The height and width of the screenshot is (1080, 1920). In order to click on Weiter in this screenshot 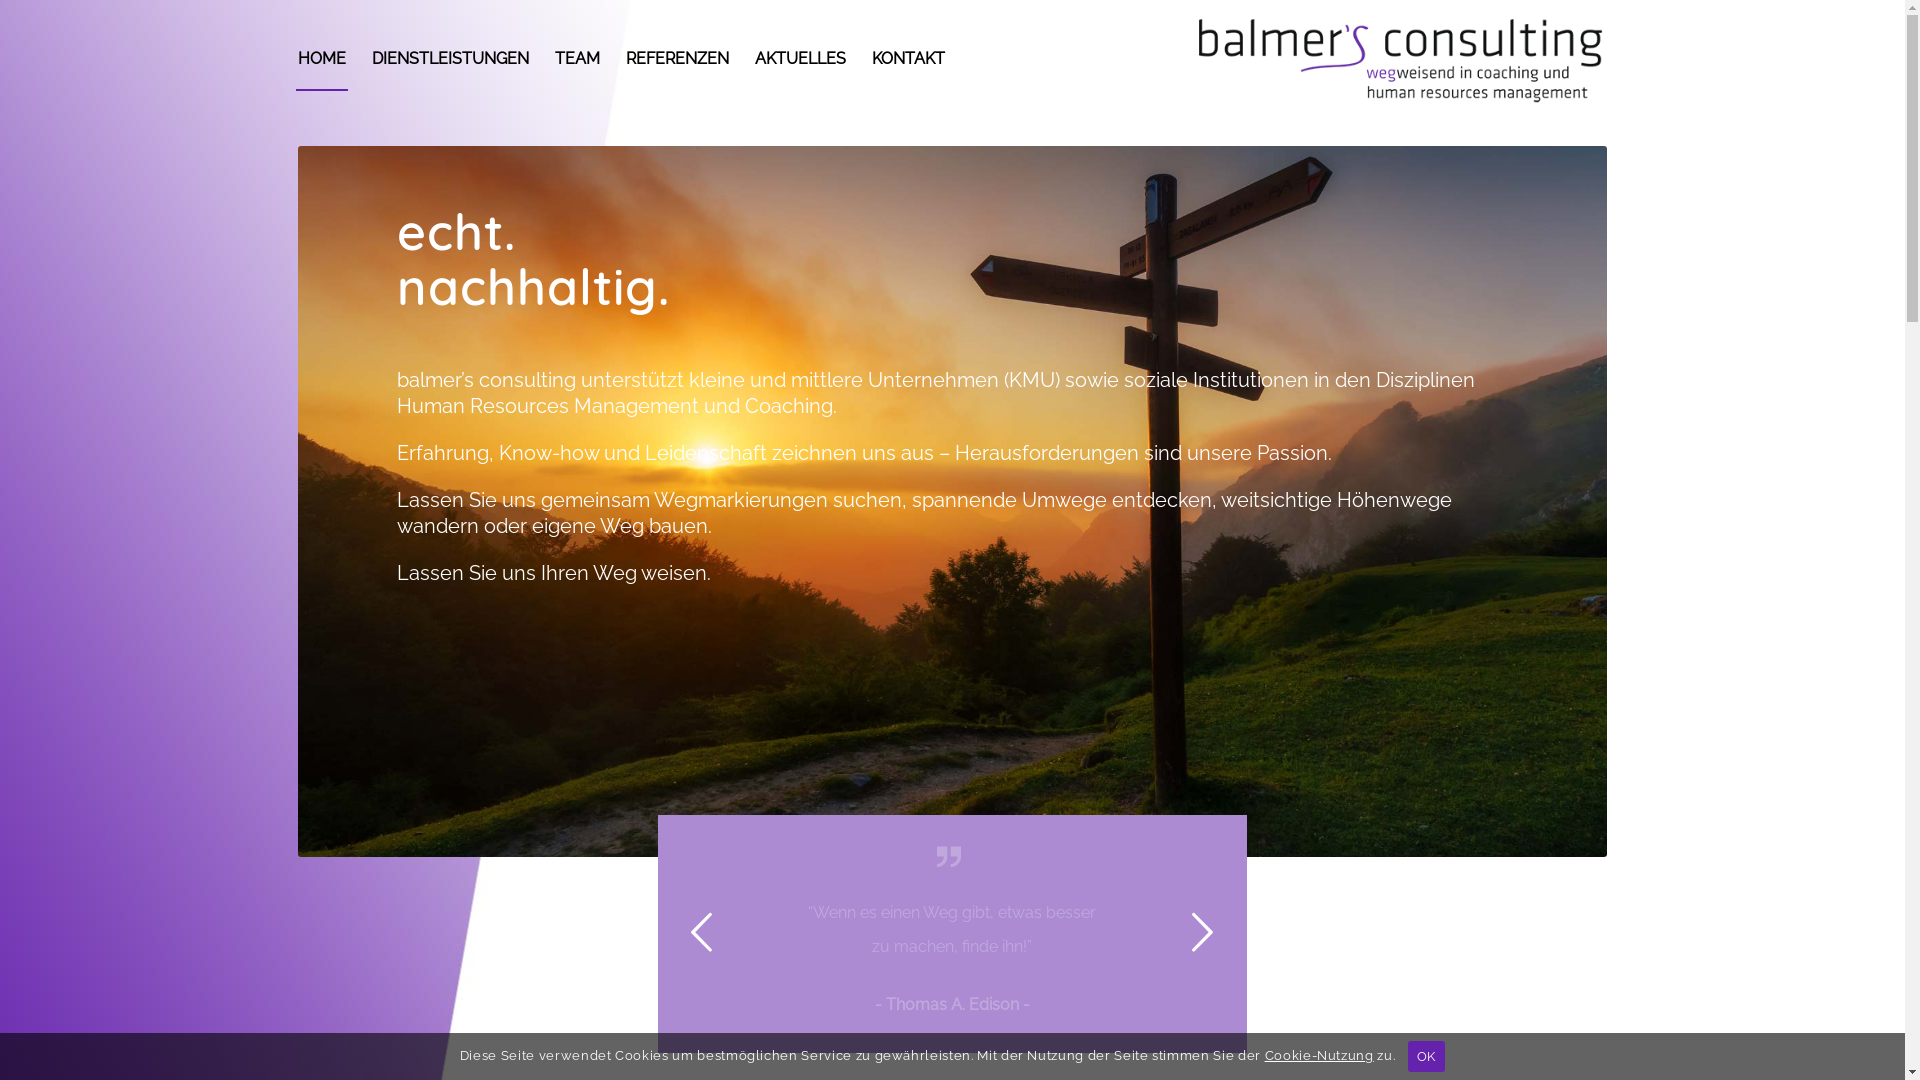, I will do `click(1202, 932)`.